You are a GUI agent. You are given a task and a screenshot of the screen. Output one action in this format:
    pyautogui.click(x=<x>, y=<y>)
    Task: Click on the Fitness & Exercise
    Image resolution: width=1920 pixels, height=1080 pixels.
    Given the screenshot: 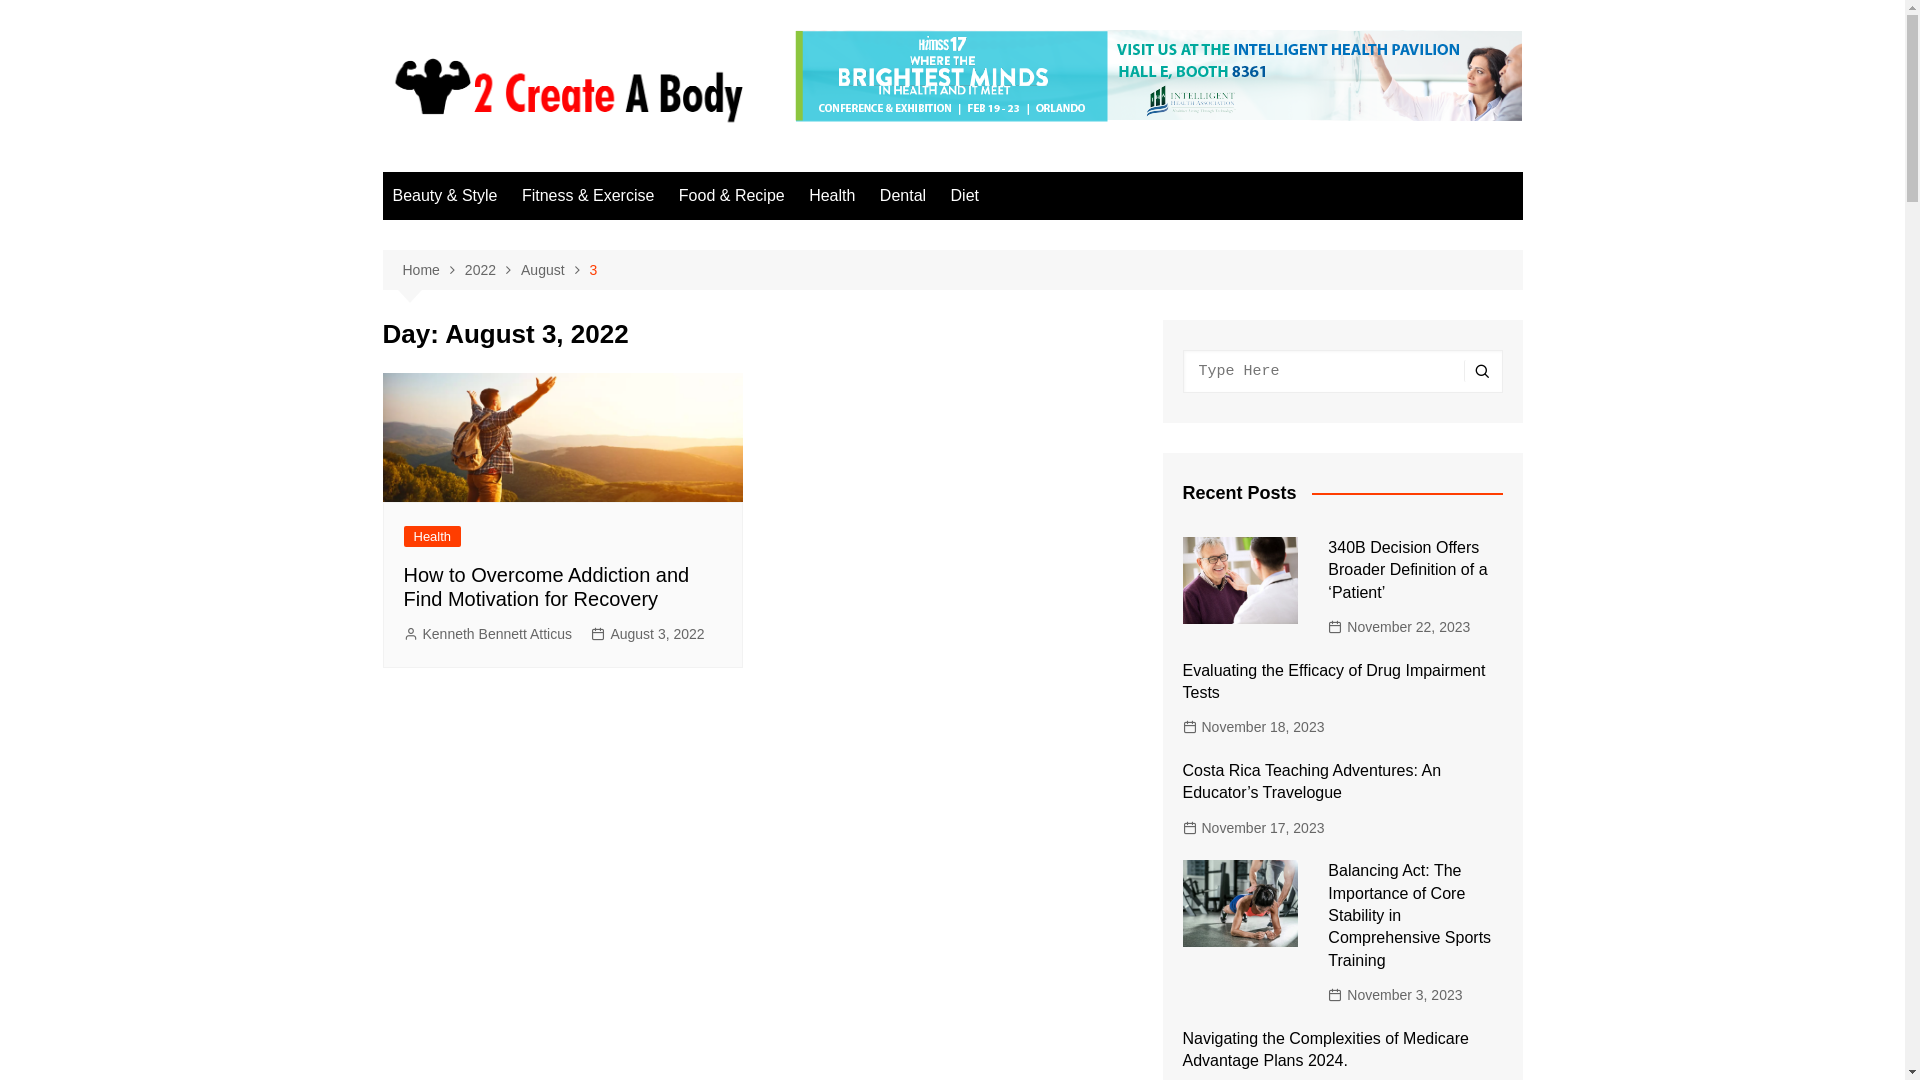 What is the action you would take?
    pyautogui.click(x=588, y=196)
    